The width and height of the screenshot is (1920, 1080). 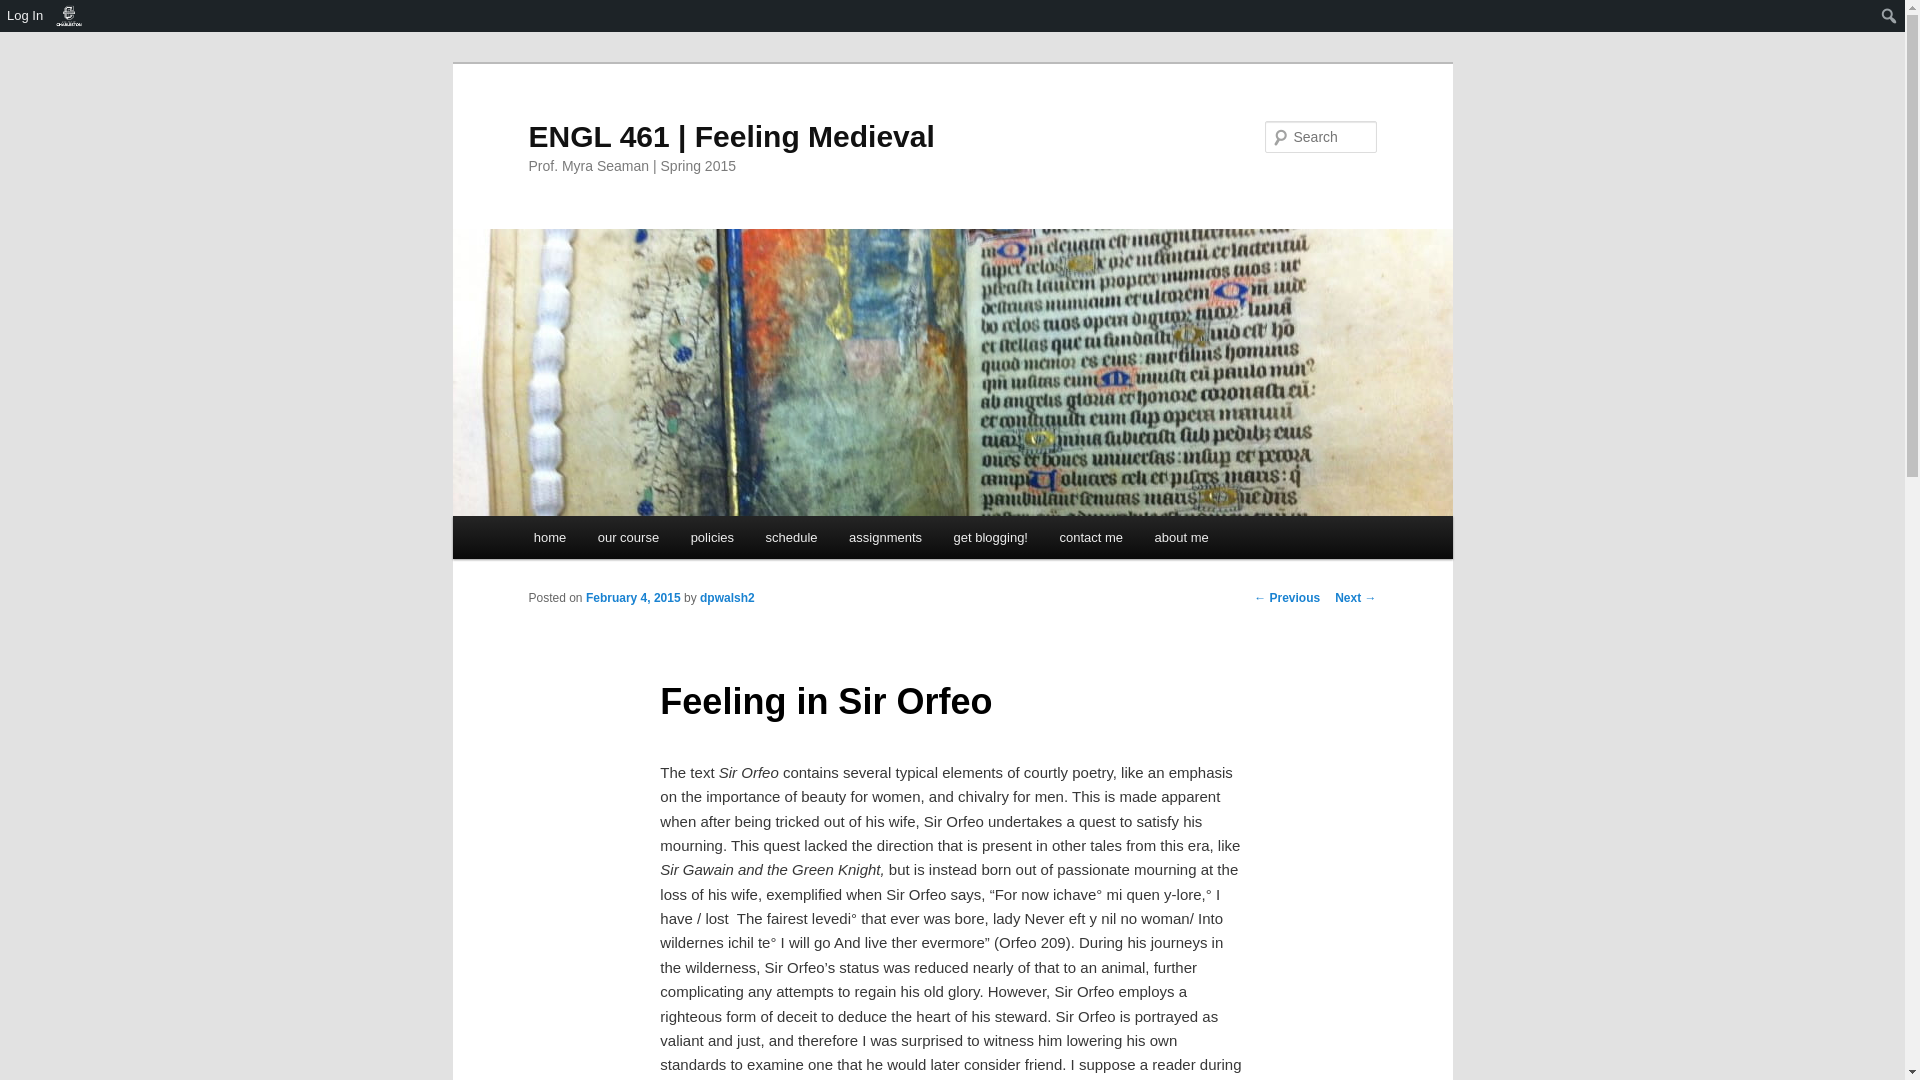 I want to click on February 4, 2015, so click(x=633, y=597).